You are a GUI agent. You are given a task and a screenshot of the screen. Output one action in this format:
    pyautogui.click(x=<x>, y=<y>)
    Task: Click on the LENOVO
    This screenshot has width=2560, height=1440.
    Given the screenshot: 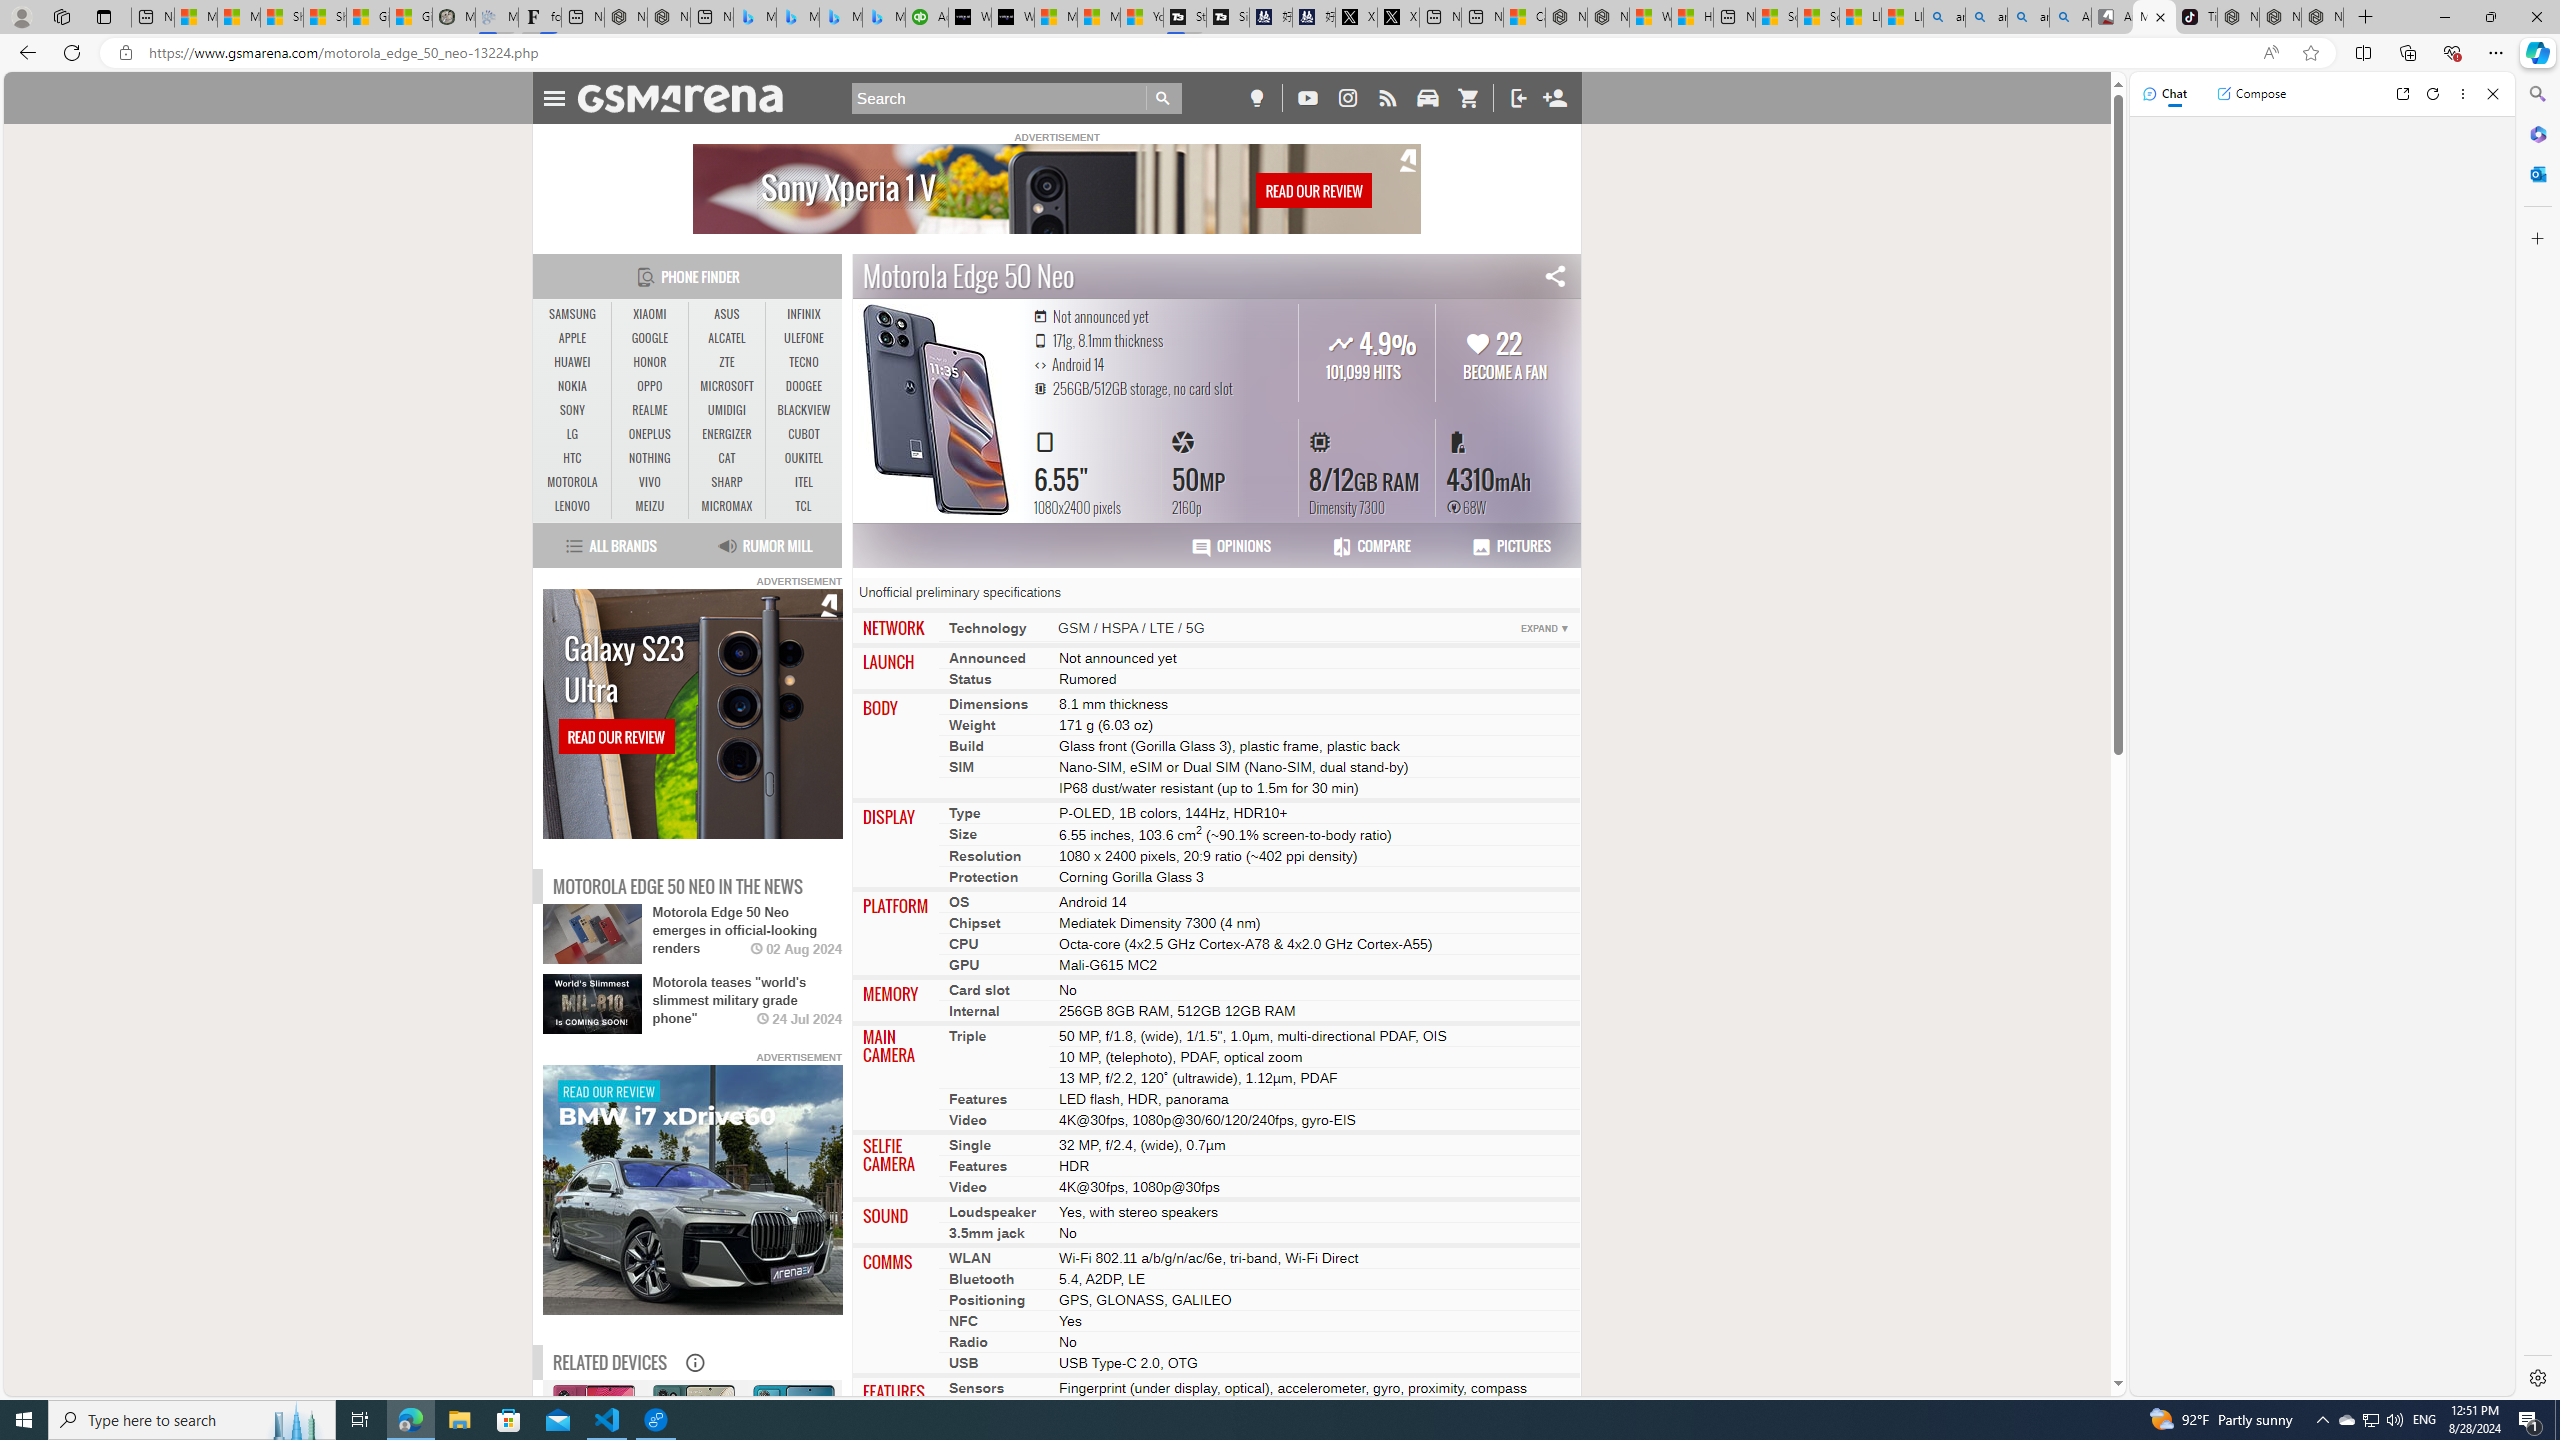 What is the action you would take?
    pyautogui.click(x=573, y=506)
    